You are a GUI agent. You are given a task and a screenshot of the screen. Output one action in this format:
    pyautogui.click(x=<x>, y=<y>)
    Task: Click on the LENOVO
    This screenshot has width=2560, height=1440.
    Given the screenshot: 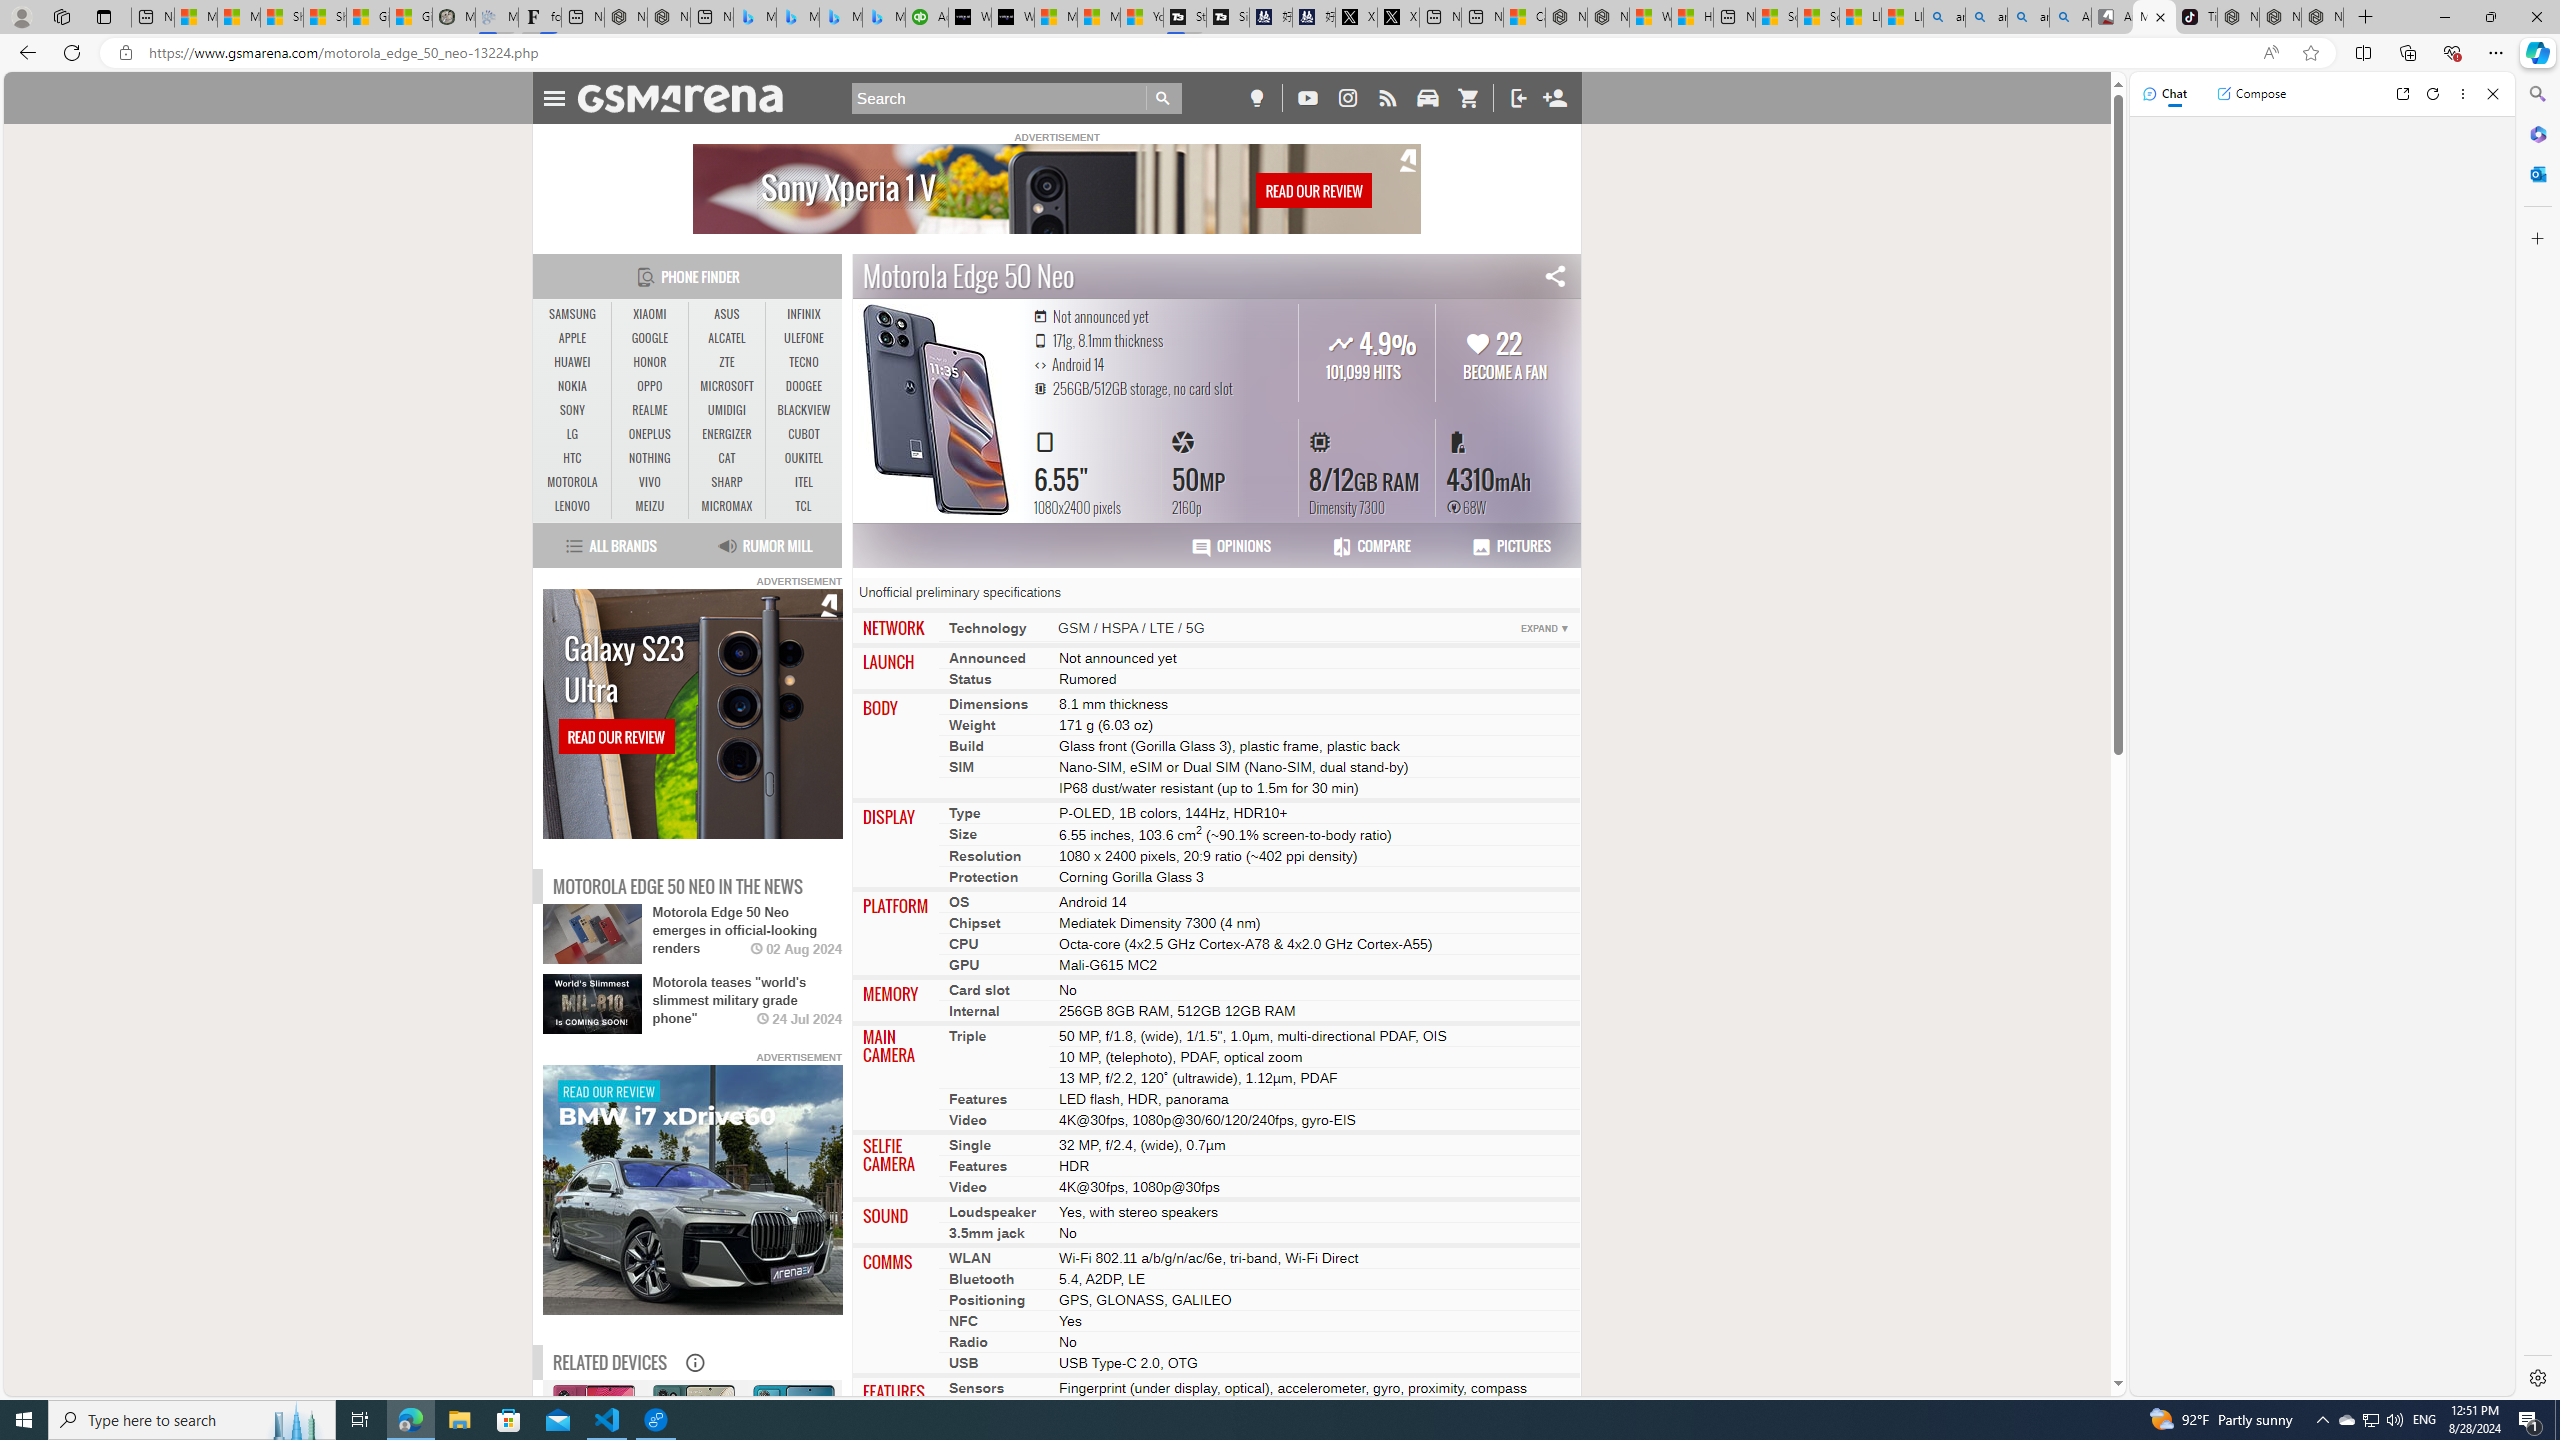 What is the action you would take?
    pyautogui.click(x=573, y=506)
    